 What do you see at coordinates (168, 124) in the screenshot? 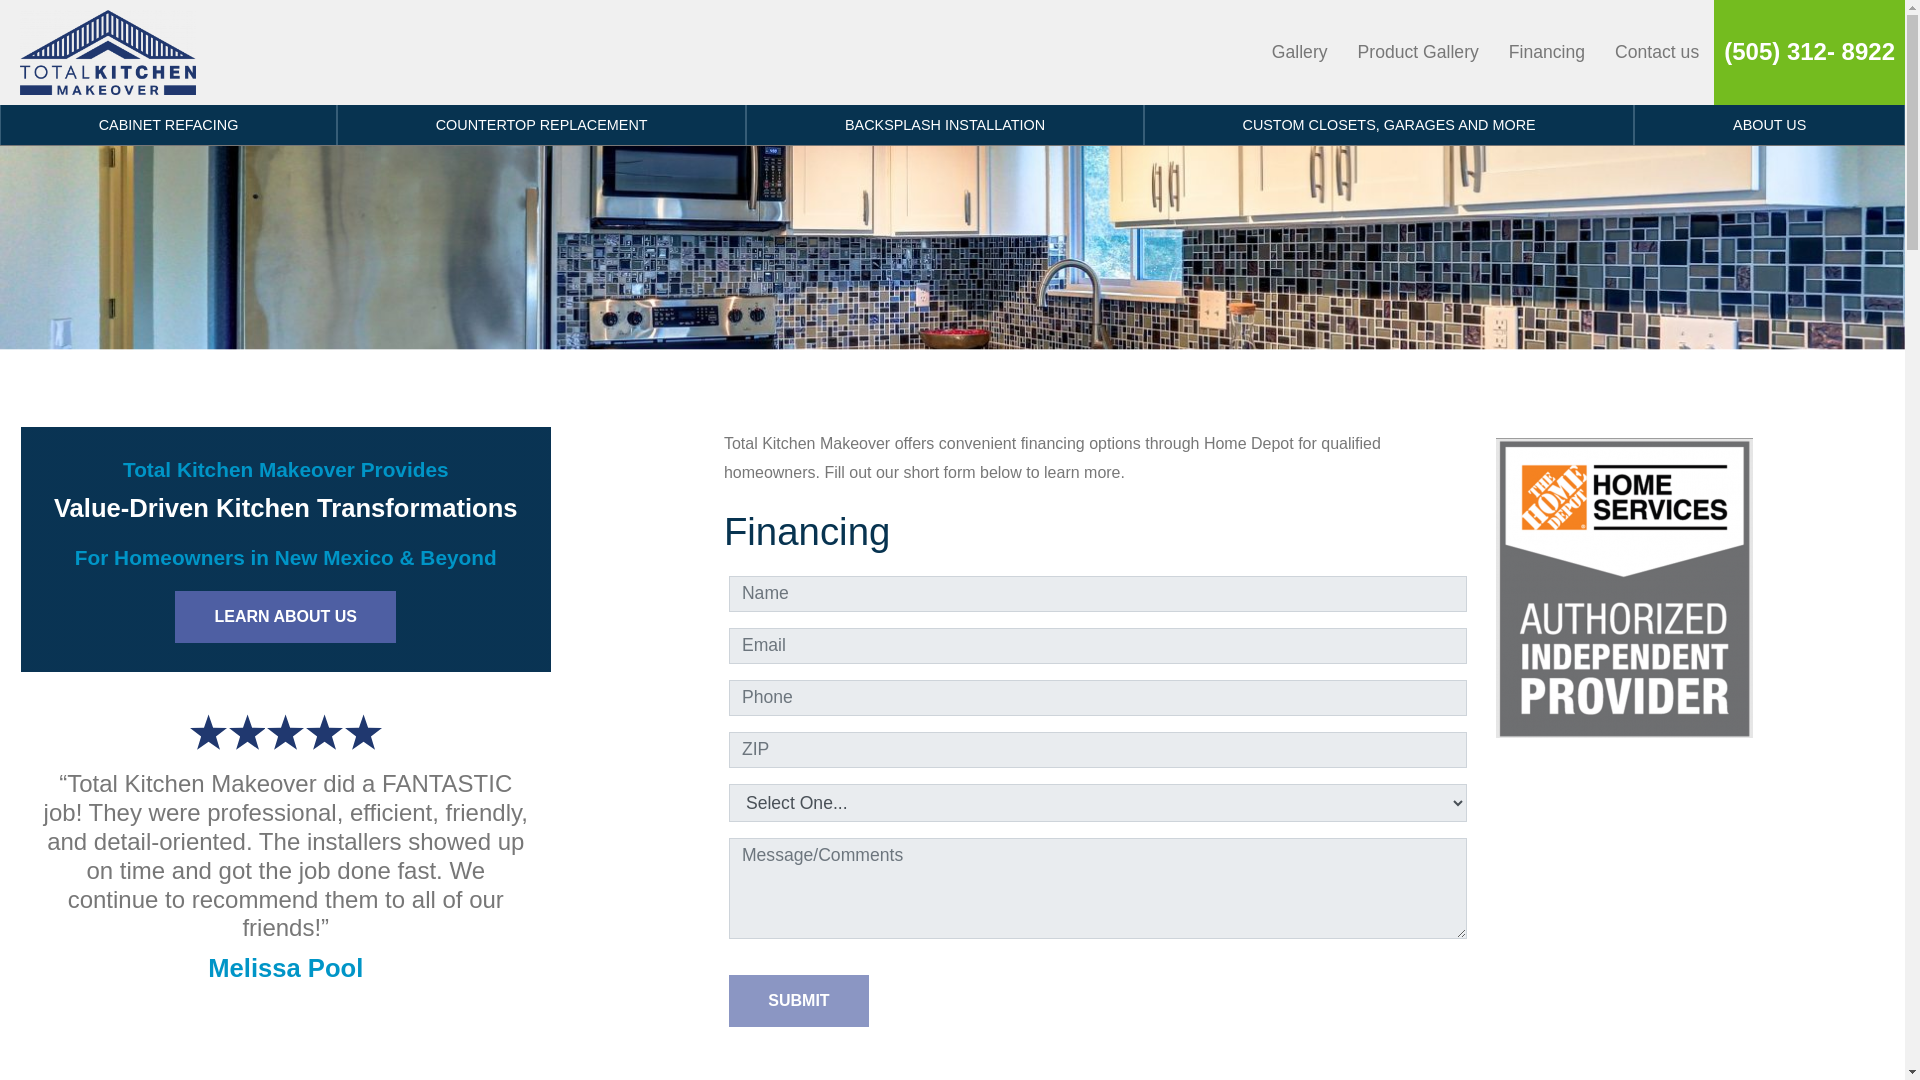
I see `CABINET REFACING` at bounding box center [168, 124].